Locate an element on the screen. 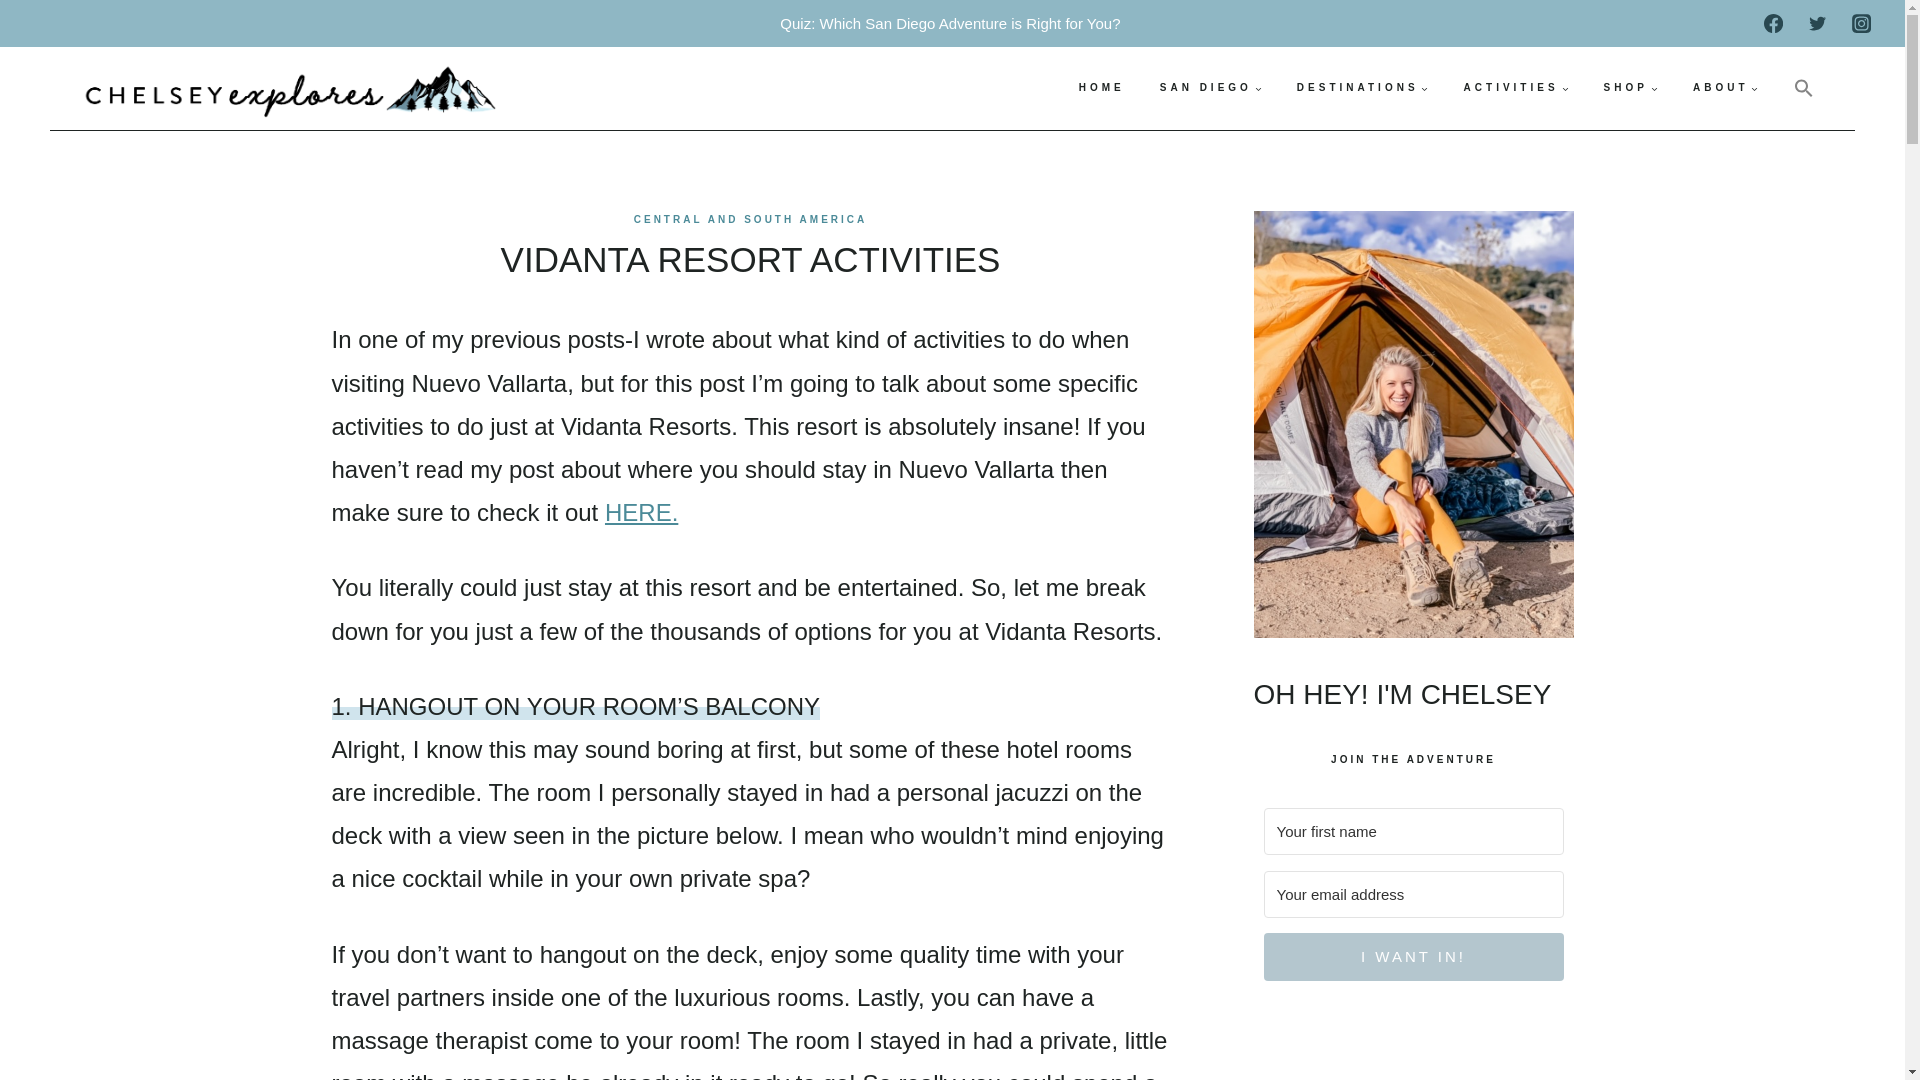 The image size is (1920, 1080). HOME is located at coordinates (1102, 88).